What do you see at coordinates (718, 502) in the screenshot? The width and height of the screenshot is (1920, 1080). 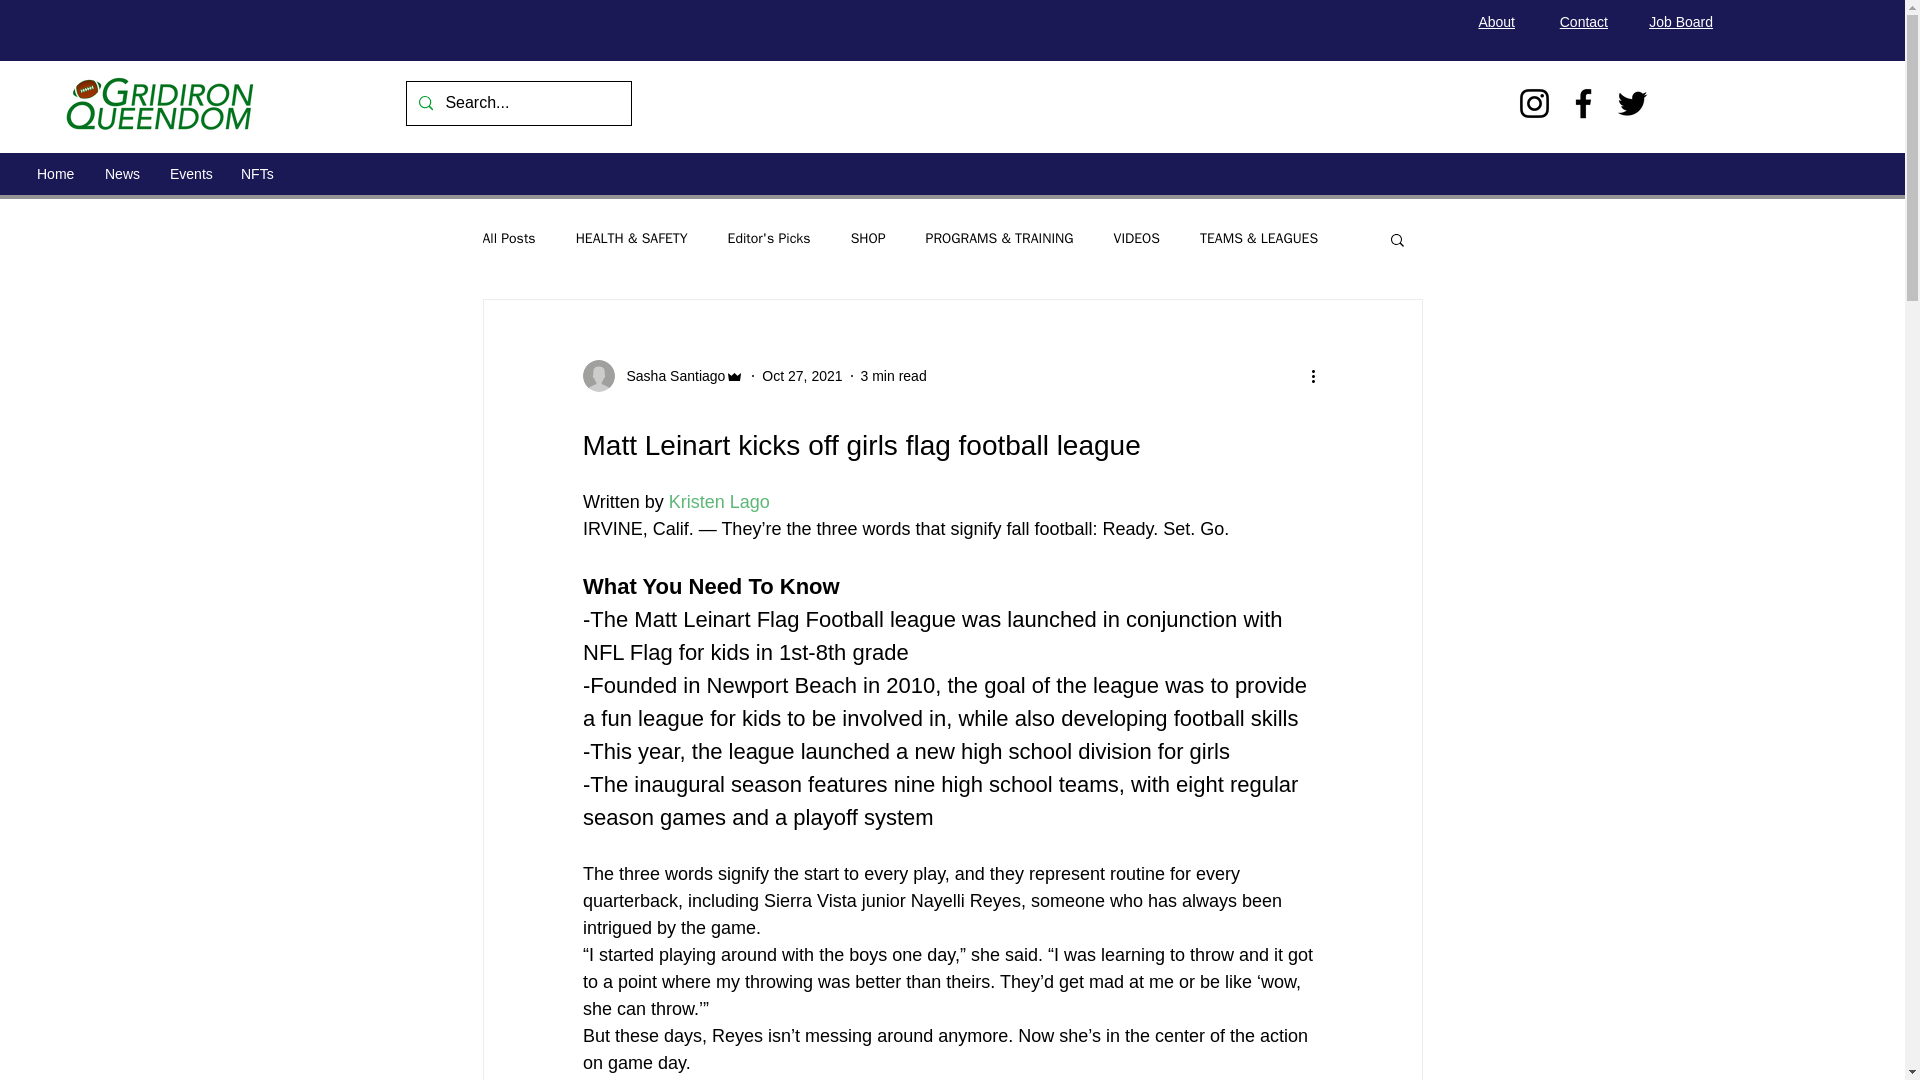 I see `Kristen Lago` at bounding box center [718, 502].